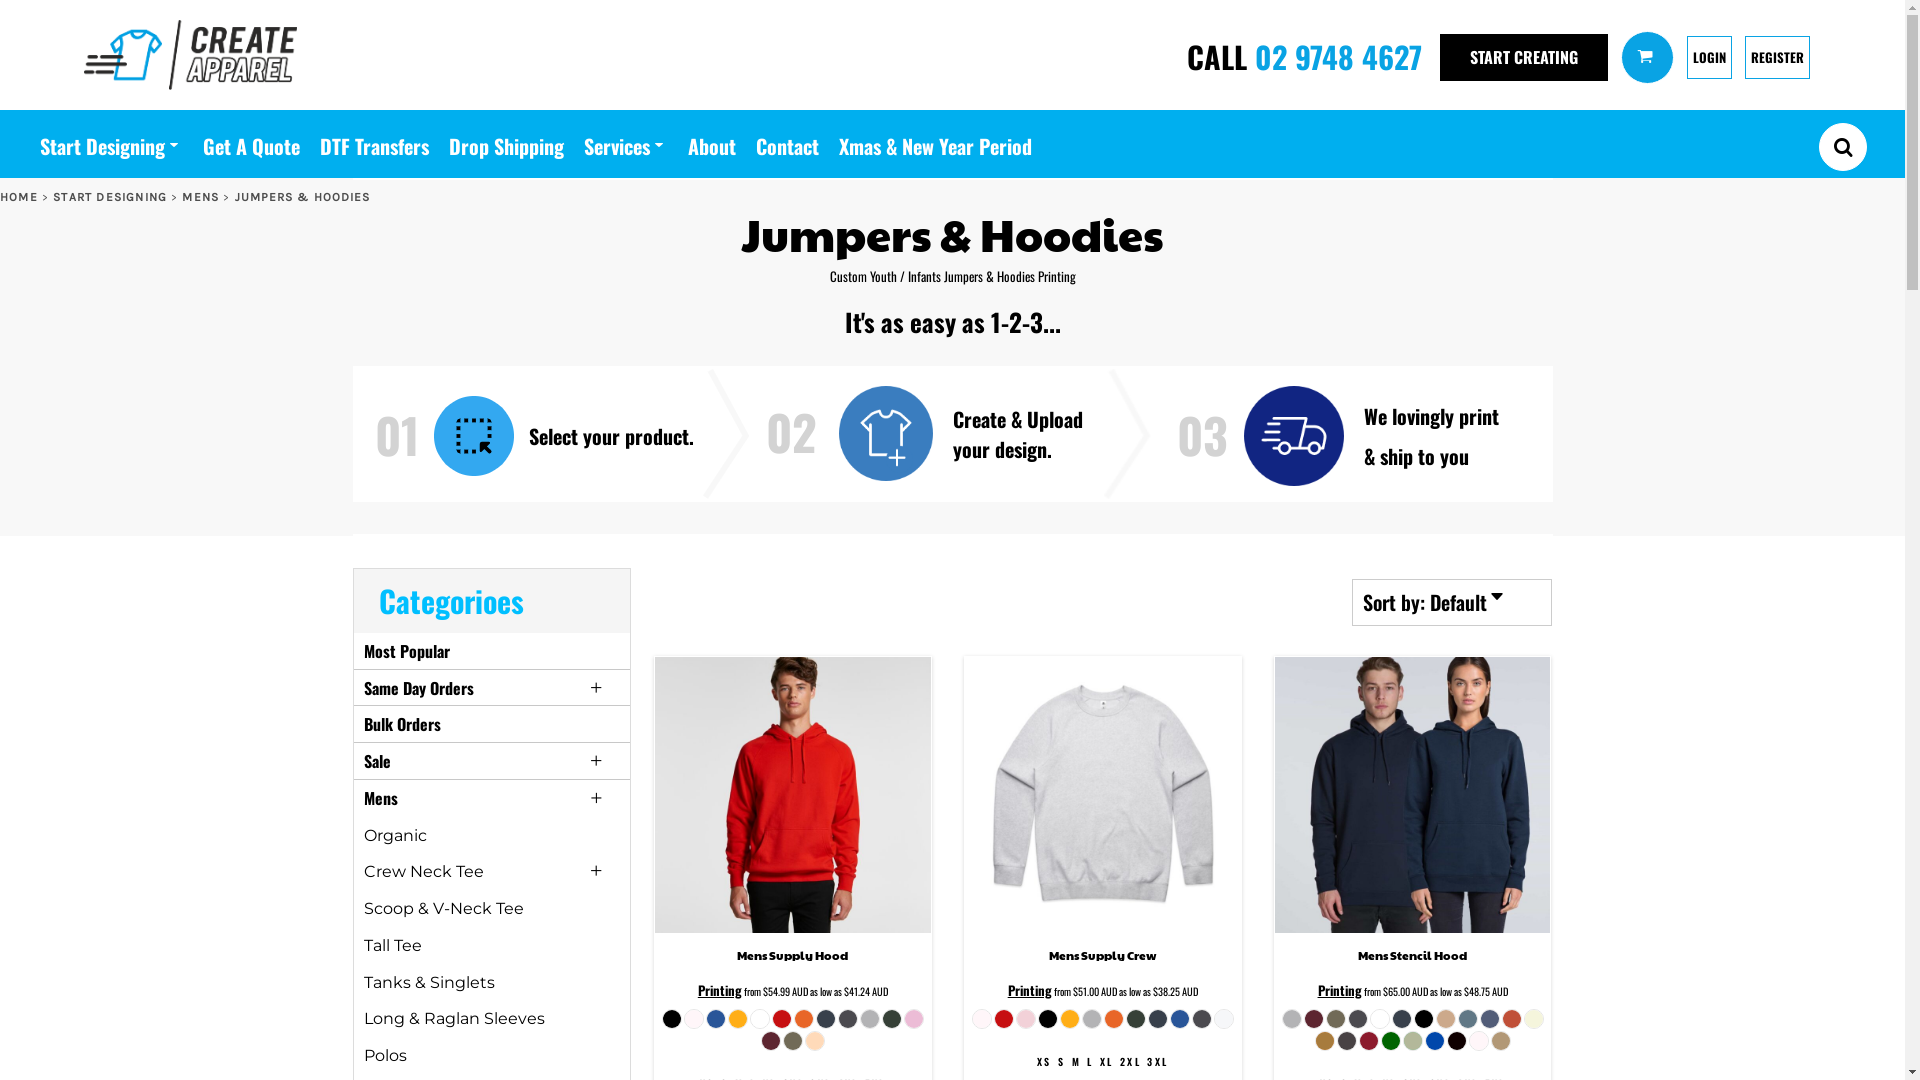  What do you see at coordinates (430, 982) in the screenshot?
I see `Tanks & Singlets` at bounding box center [430, 982].